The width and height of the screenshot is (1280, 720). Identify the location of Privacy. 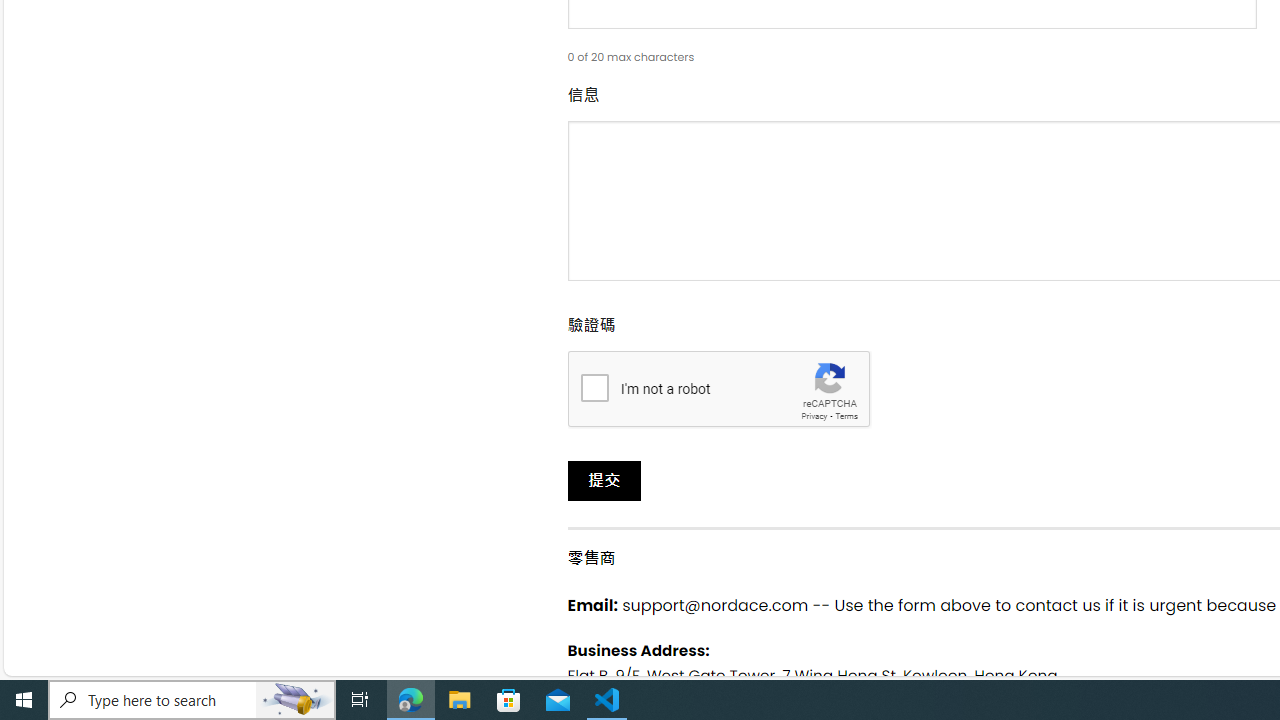
(814, 416).